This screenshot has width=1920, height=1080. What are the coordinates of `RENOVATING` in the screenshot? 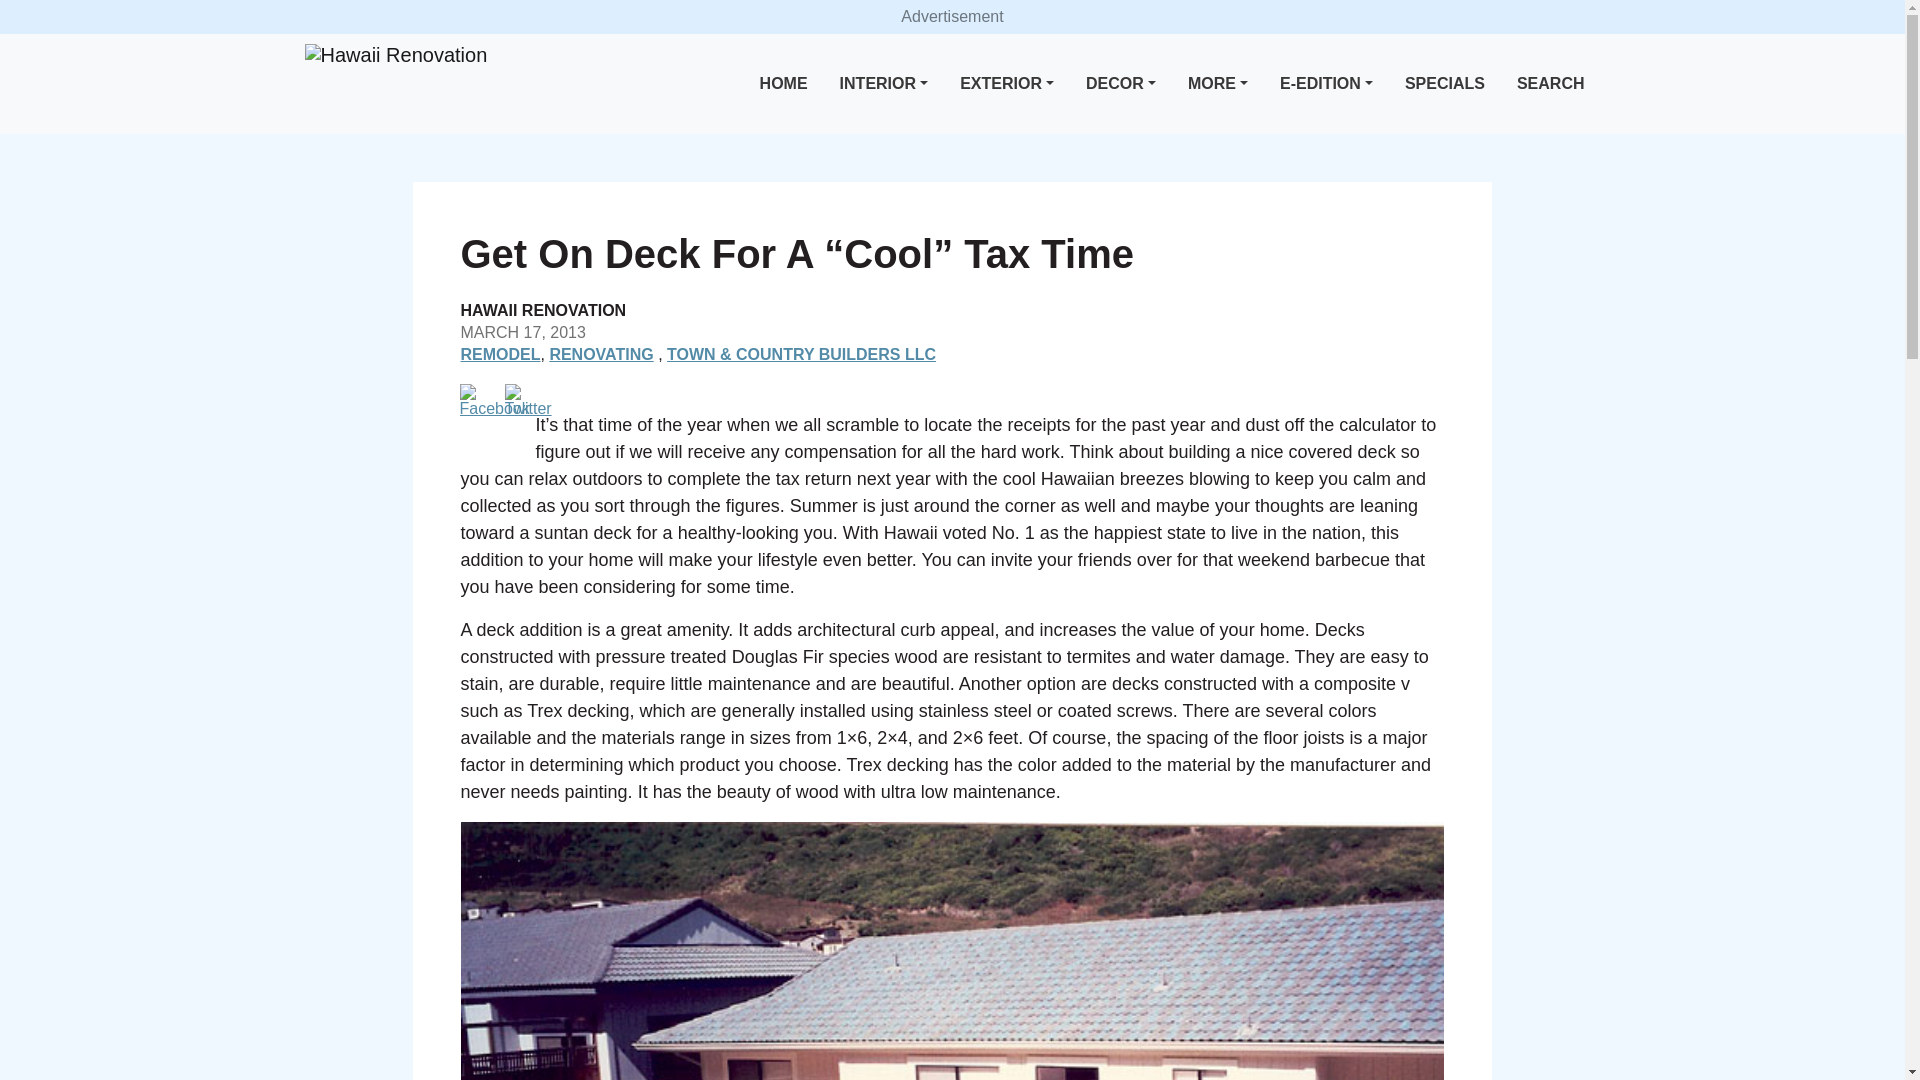 It's located at (600, 354).